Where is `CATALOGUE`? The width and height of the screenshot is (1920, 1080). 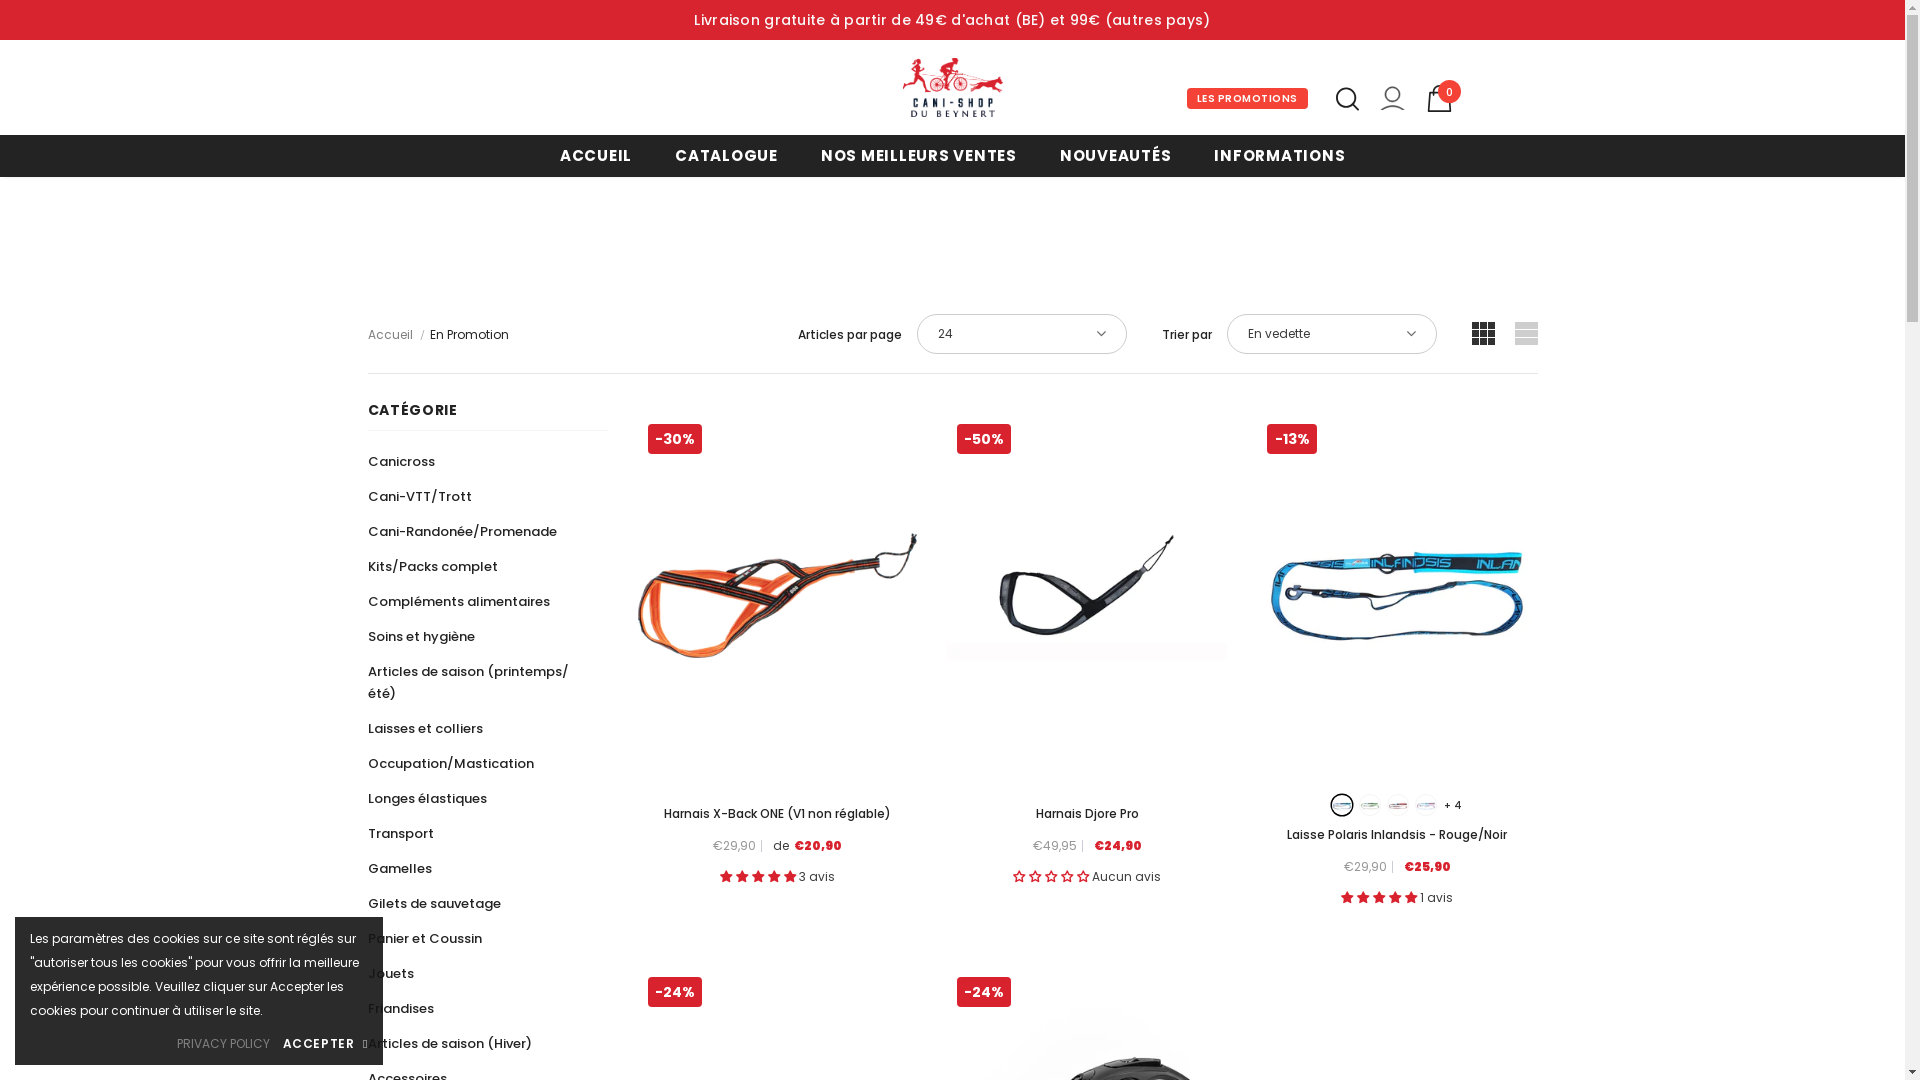 CATALOGUE is located at coordinates (726, 156).